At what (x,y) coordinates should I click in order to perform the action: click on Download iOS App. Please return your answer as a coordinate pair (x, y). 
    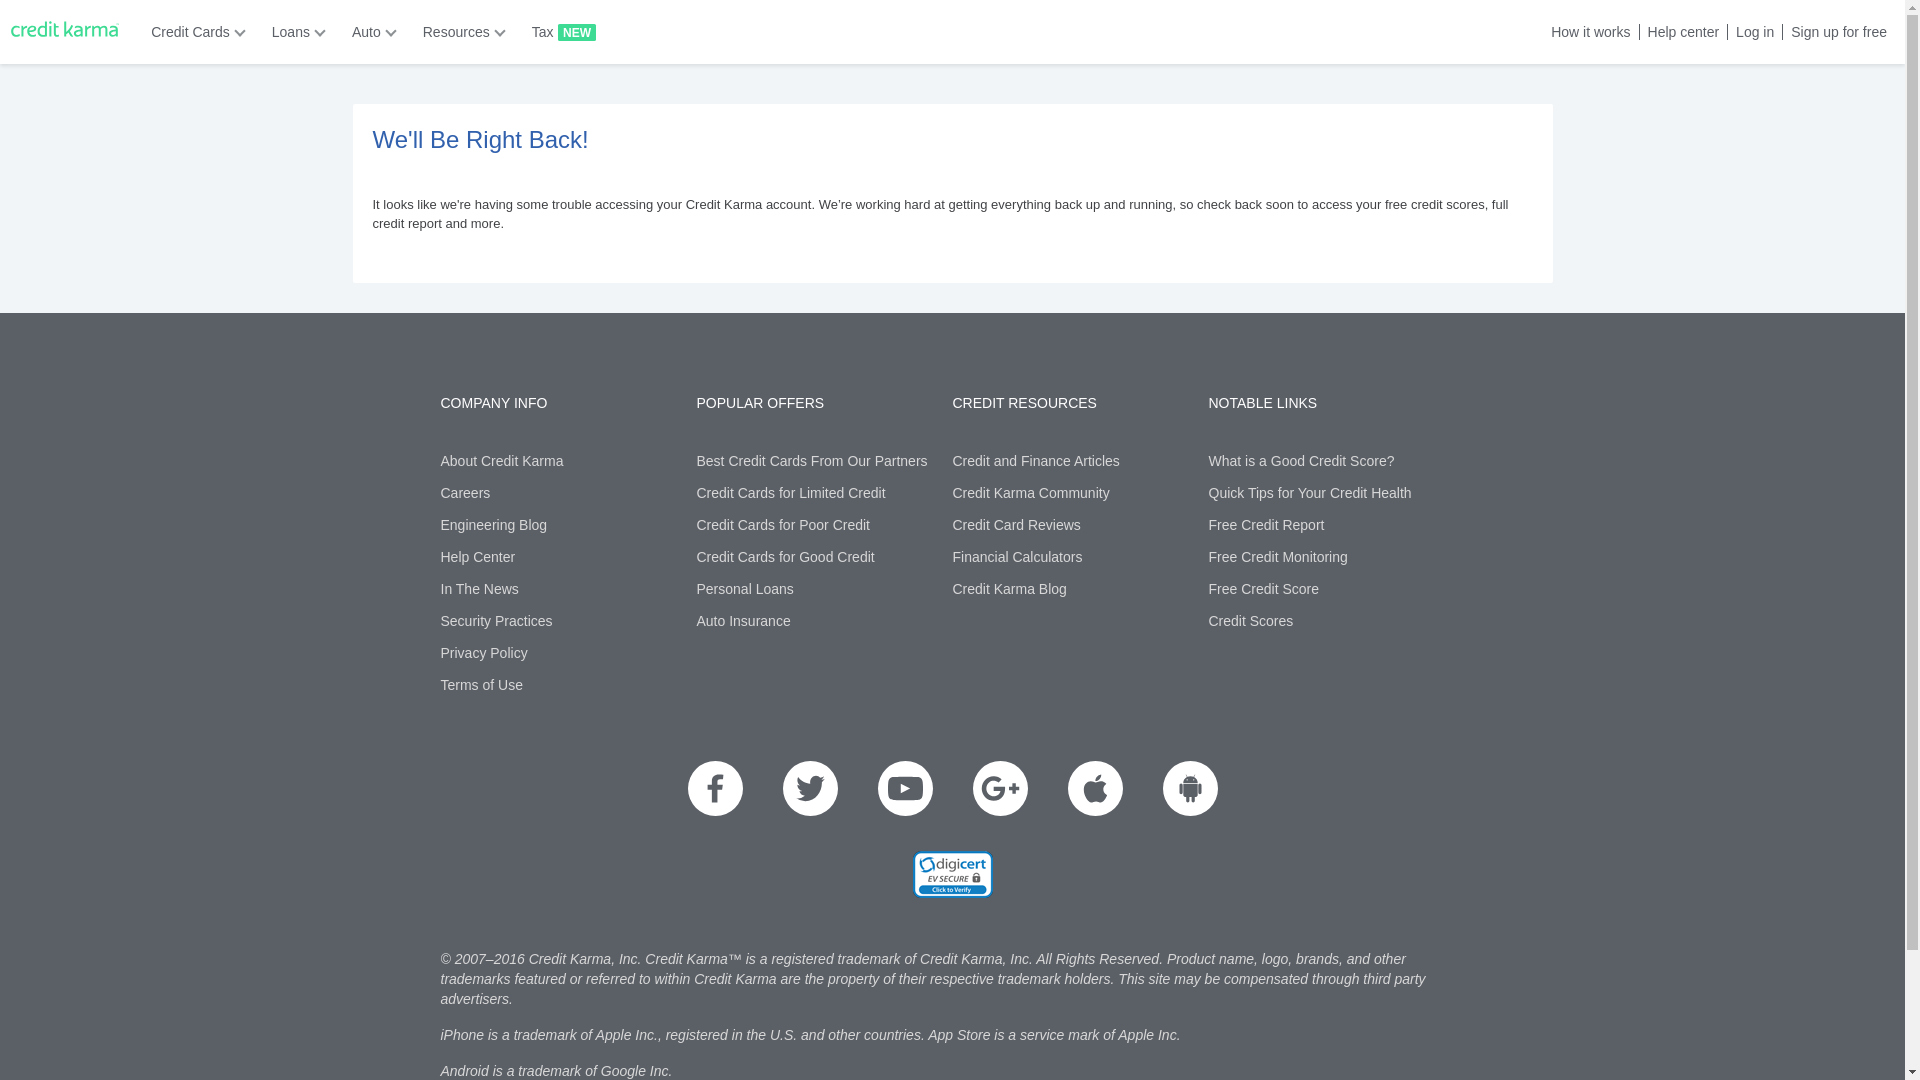
    Looking at the image, I should click on (1095, 788).